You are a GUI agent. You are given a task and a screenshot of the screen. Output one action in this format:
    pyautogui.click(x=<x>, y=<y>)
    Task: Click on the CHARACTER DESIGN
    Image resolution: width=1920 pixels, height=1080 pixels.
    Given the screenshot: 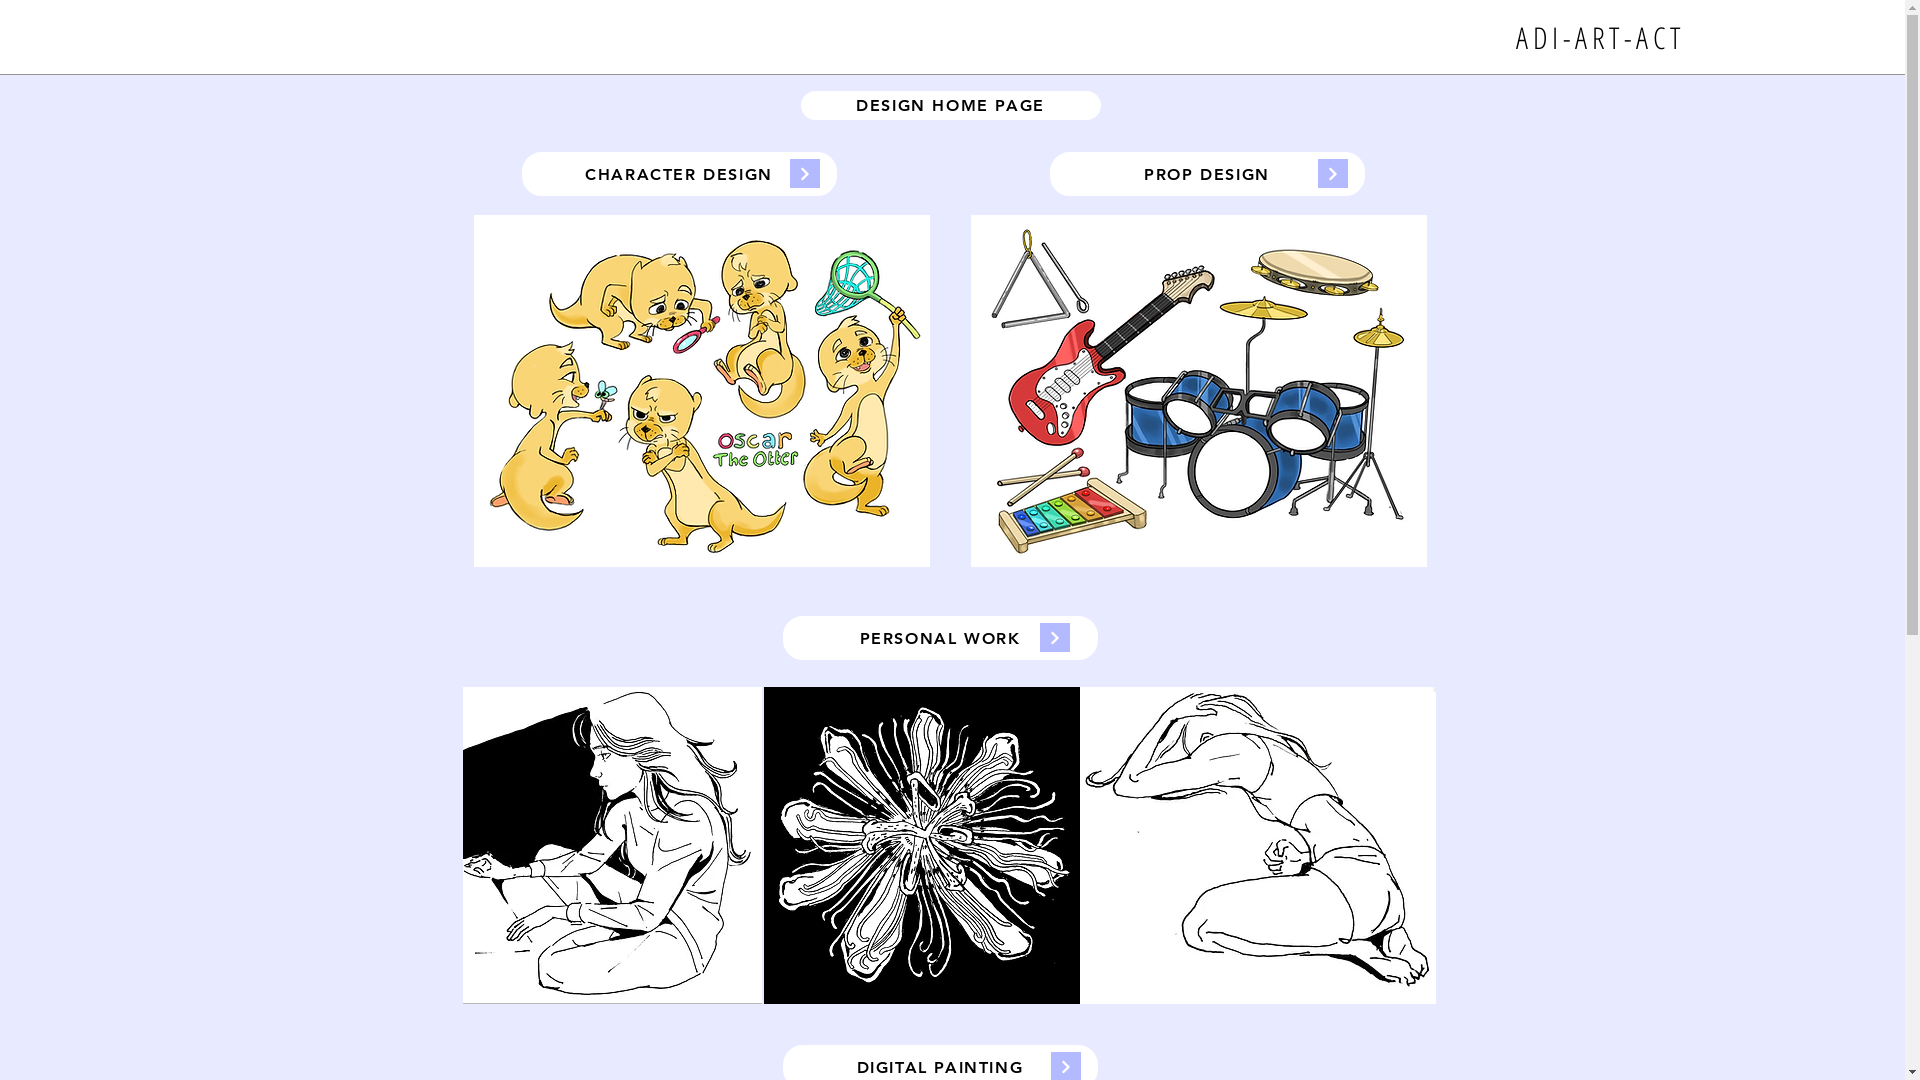 What is the action you would take?
    pyautogui.click(x=680, y=174)
    